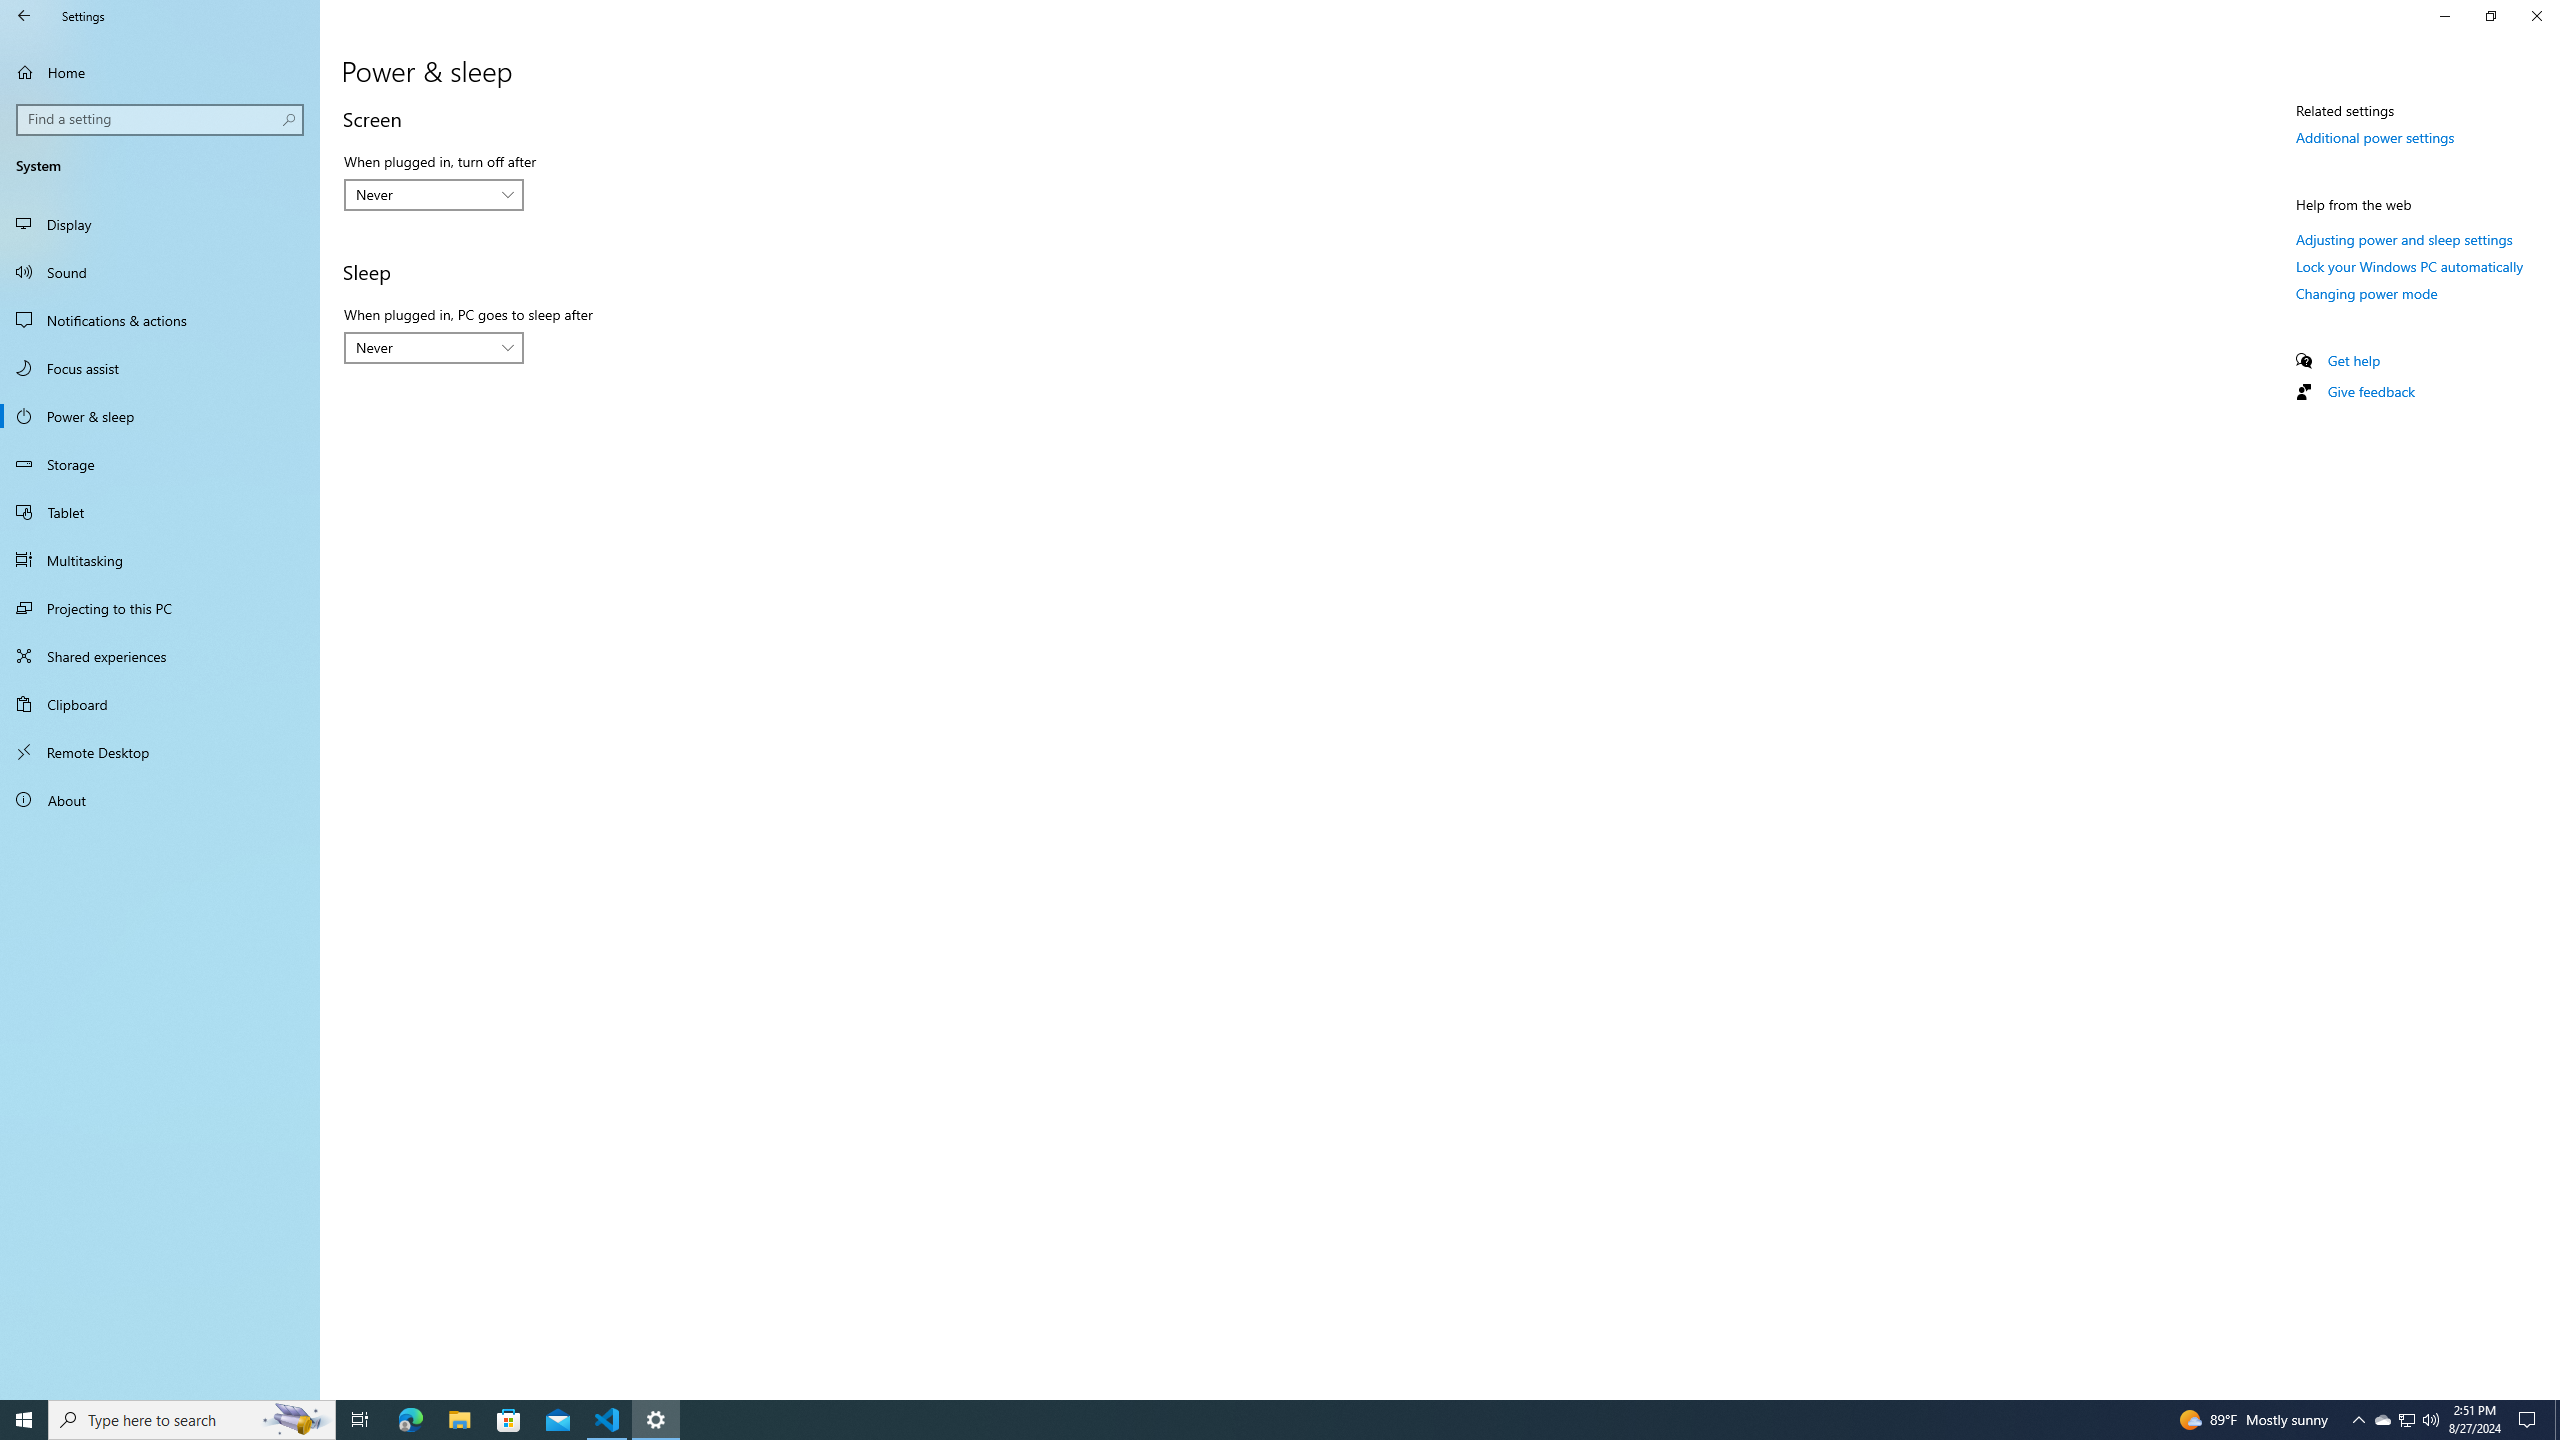  Describe the element at coordinates (160, 272) in the screenshot. I see `Sound` at that location.